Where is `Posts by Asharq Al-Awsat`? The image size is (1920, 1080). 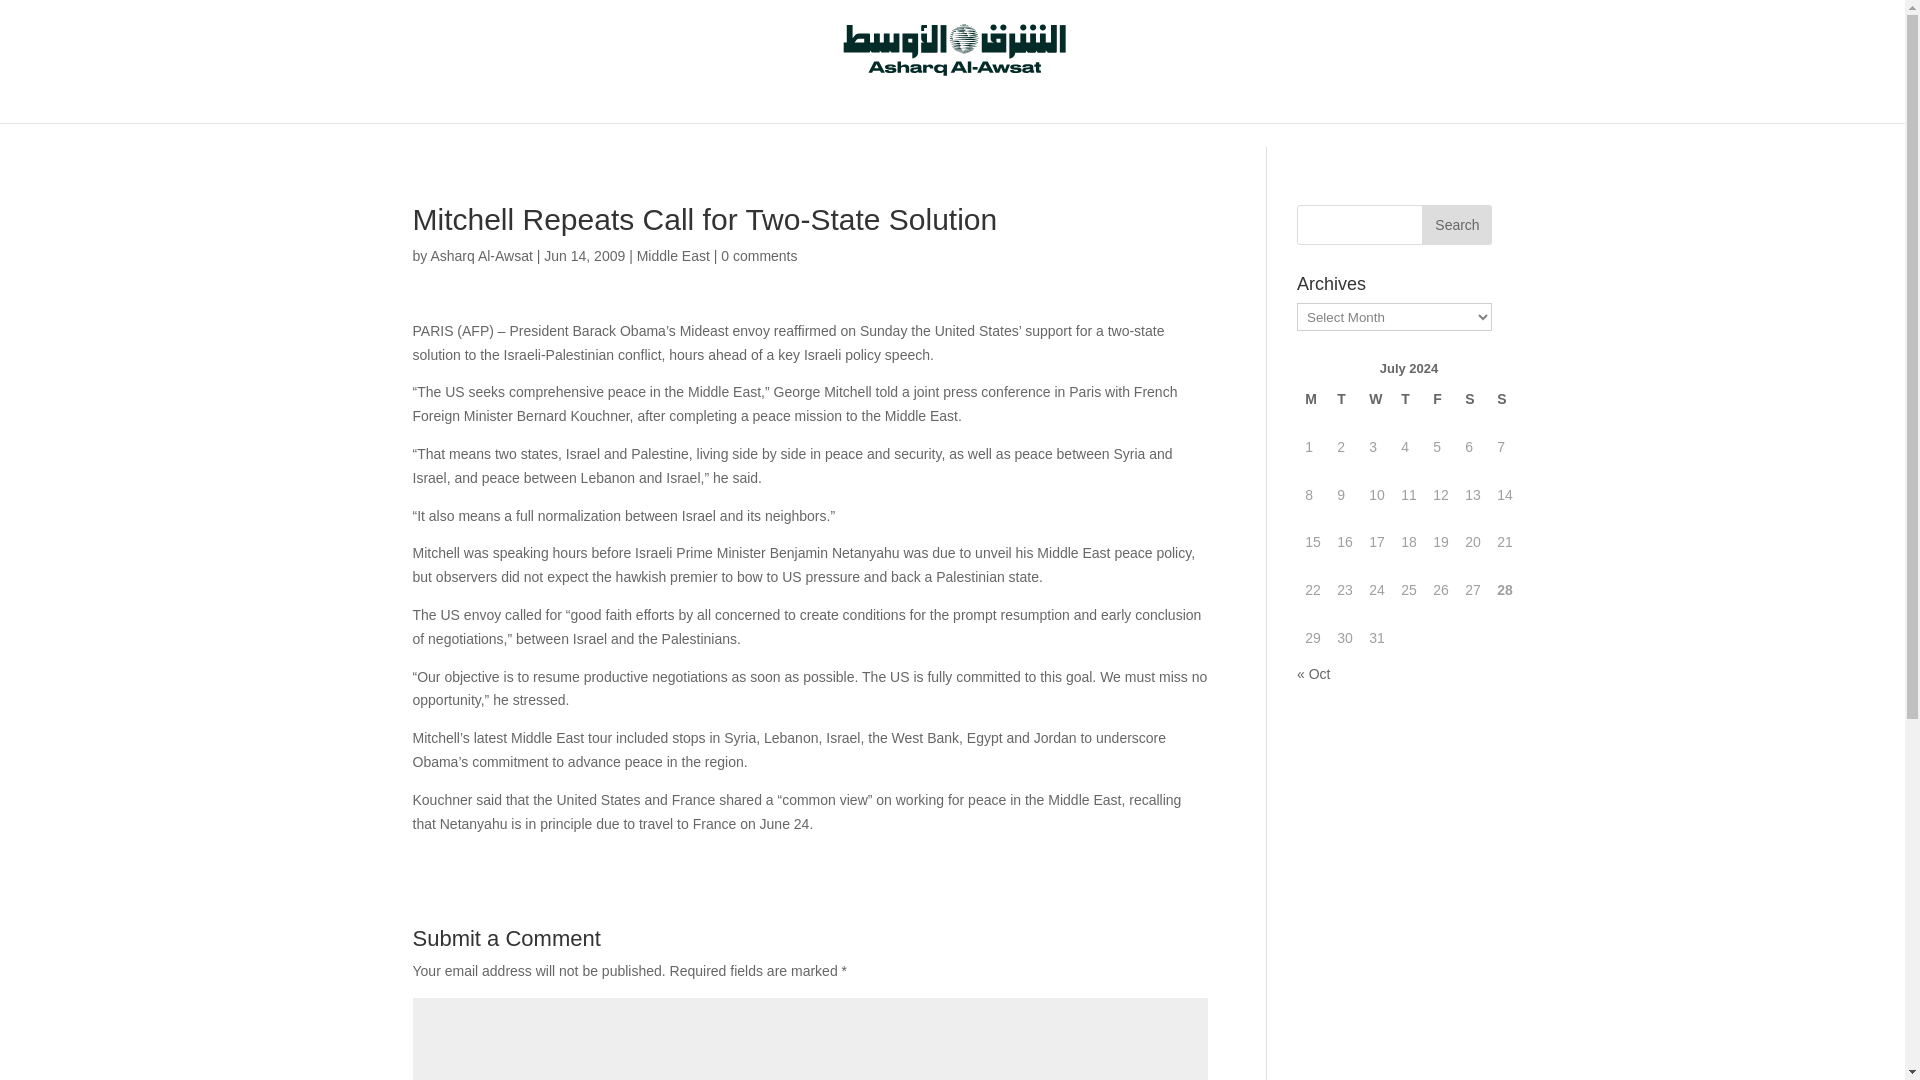 Posts by Asharq Al-Awsat is located at coordinates (480, 256).